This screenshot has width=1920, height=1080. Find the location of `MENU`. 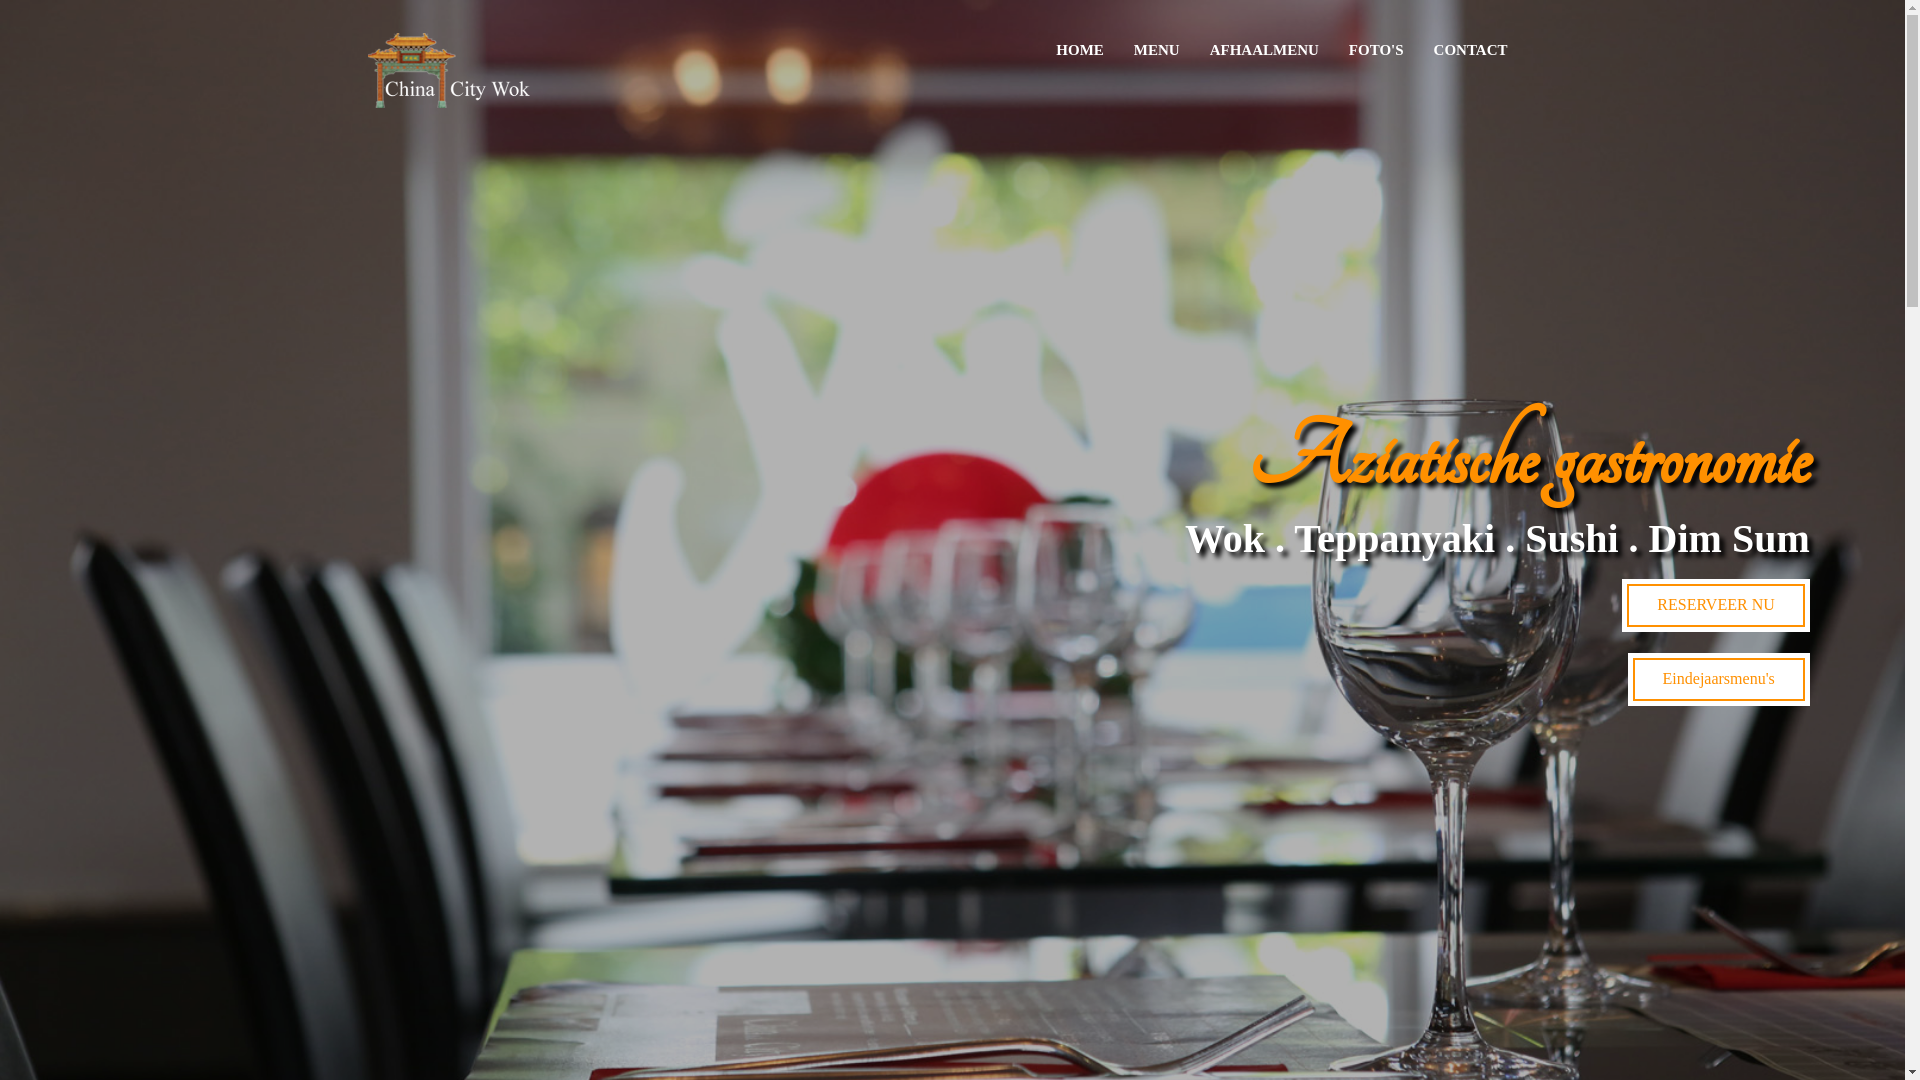

MENU is located at coordinates (1157, 50).